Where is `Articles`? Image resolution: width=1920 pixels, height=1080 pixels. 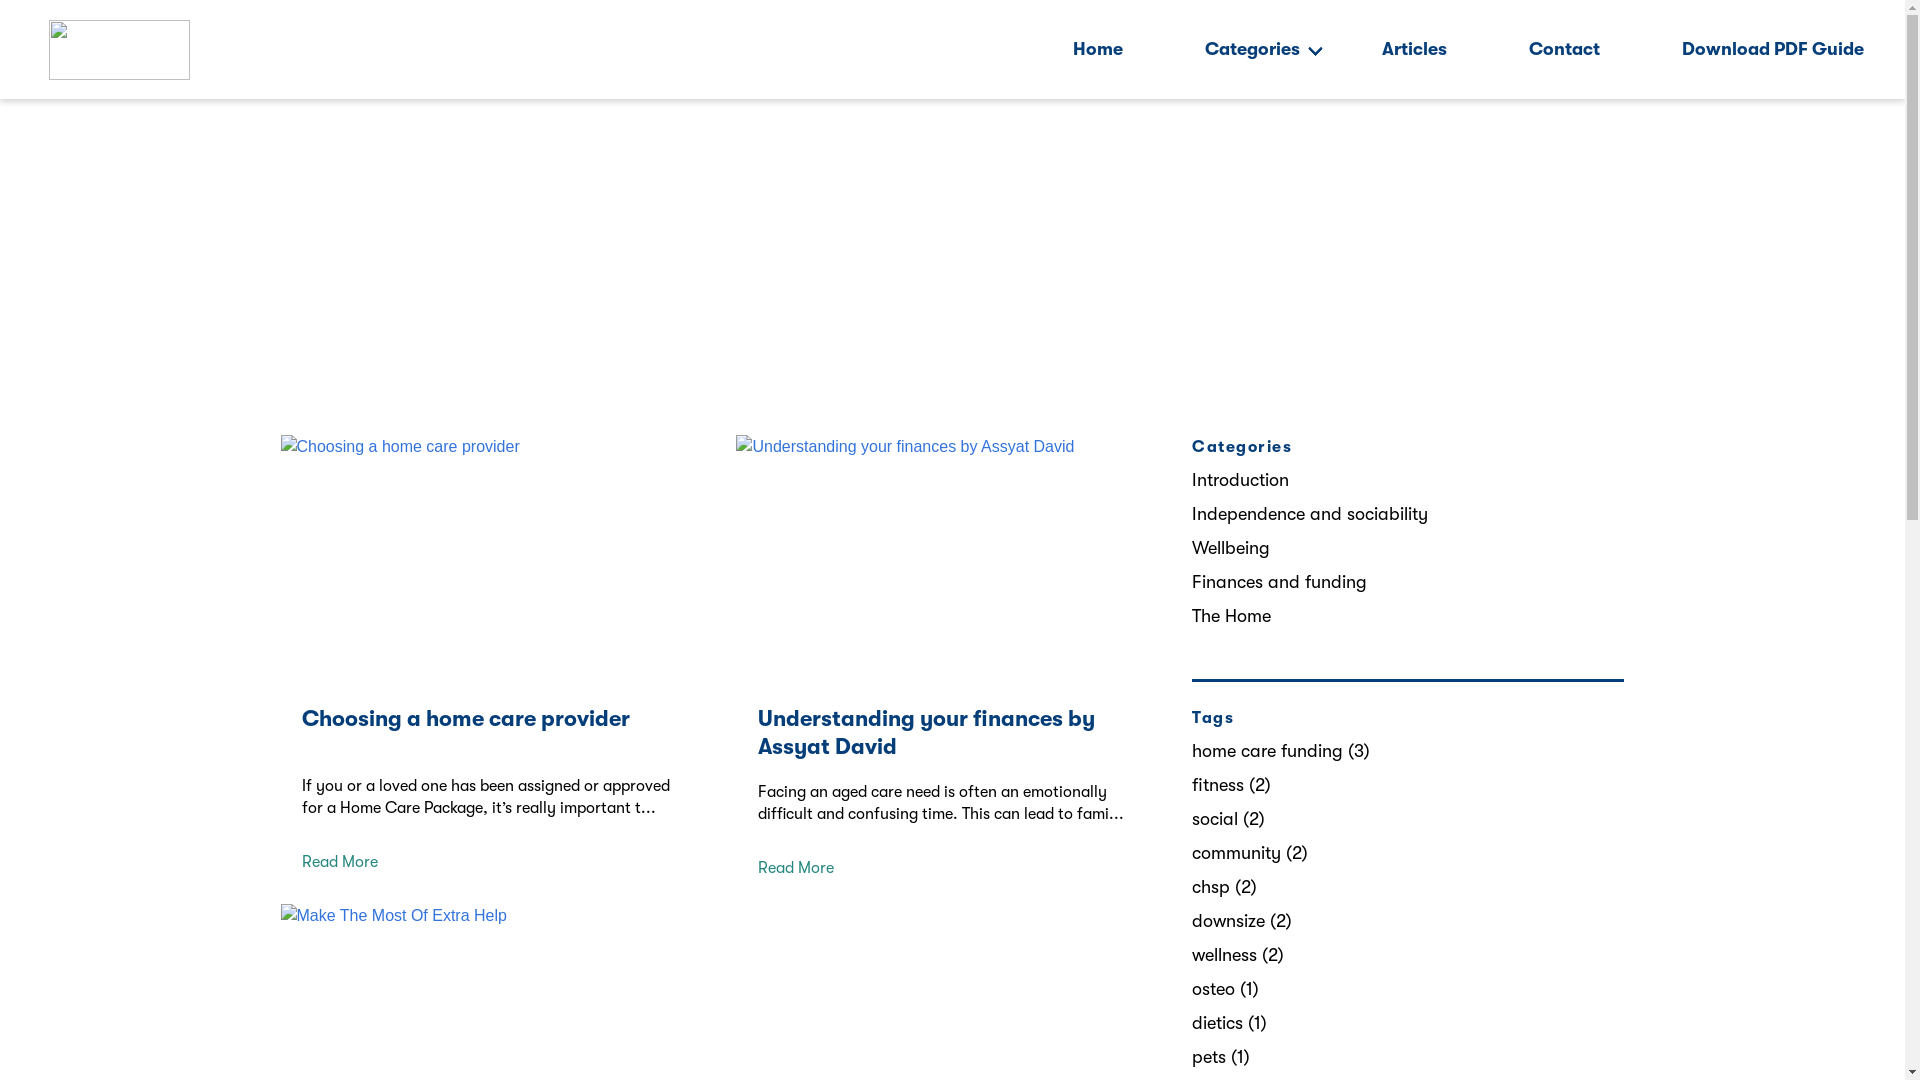
Articles is located at coordinates (1414, 50).